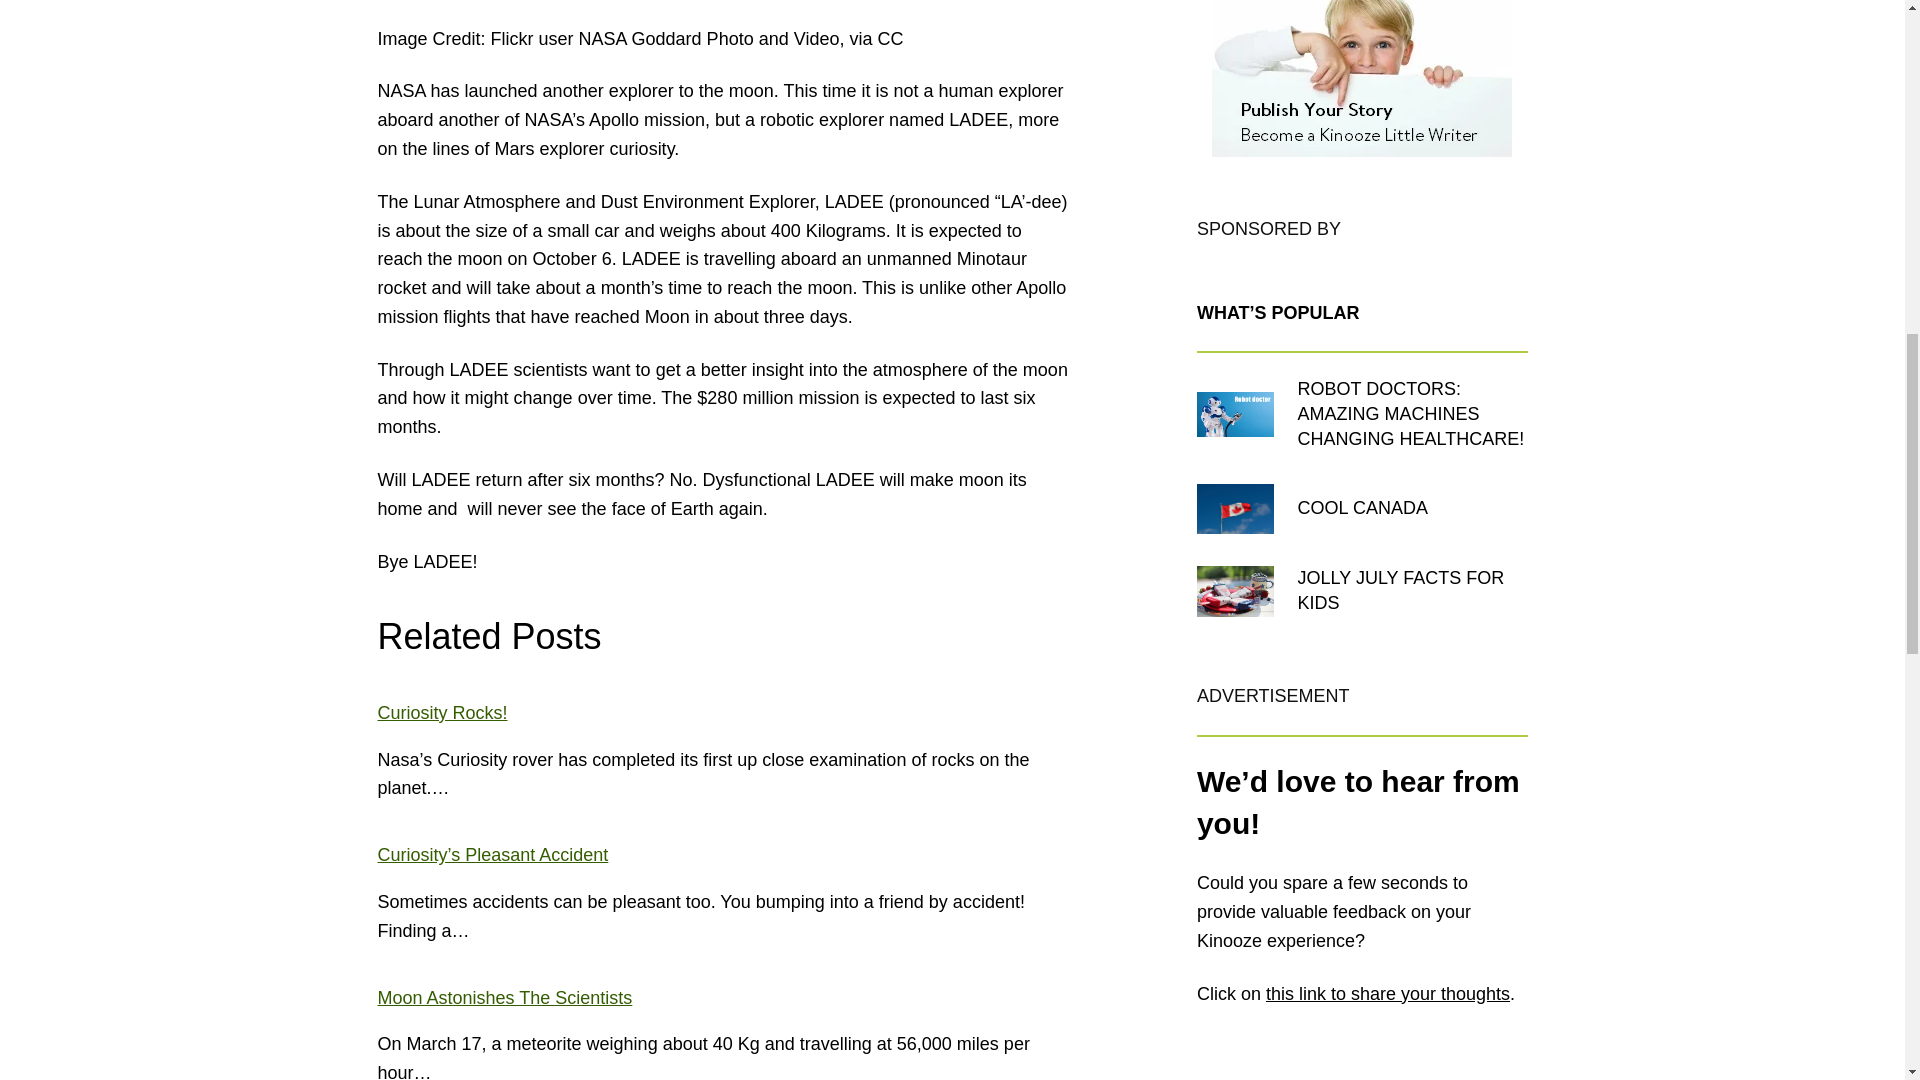  Describe the element at coordinates (506, 998) in the screenshot. I see `Moon Astonishes The Scientists` at that location.